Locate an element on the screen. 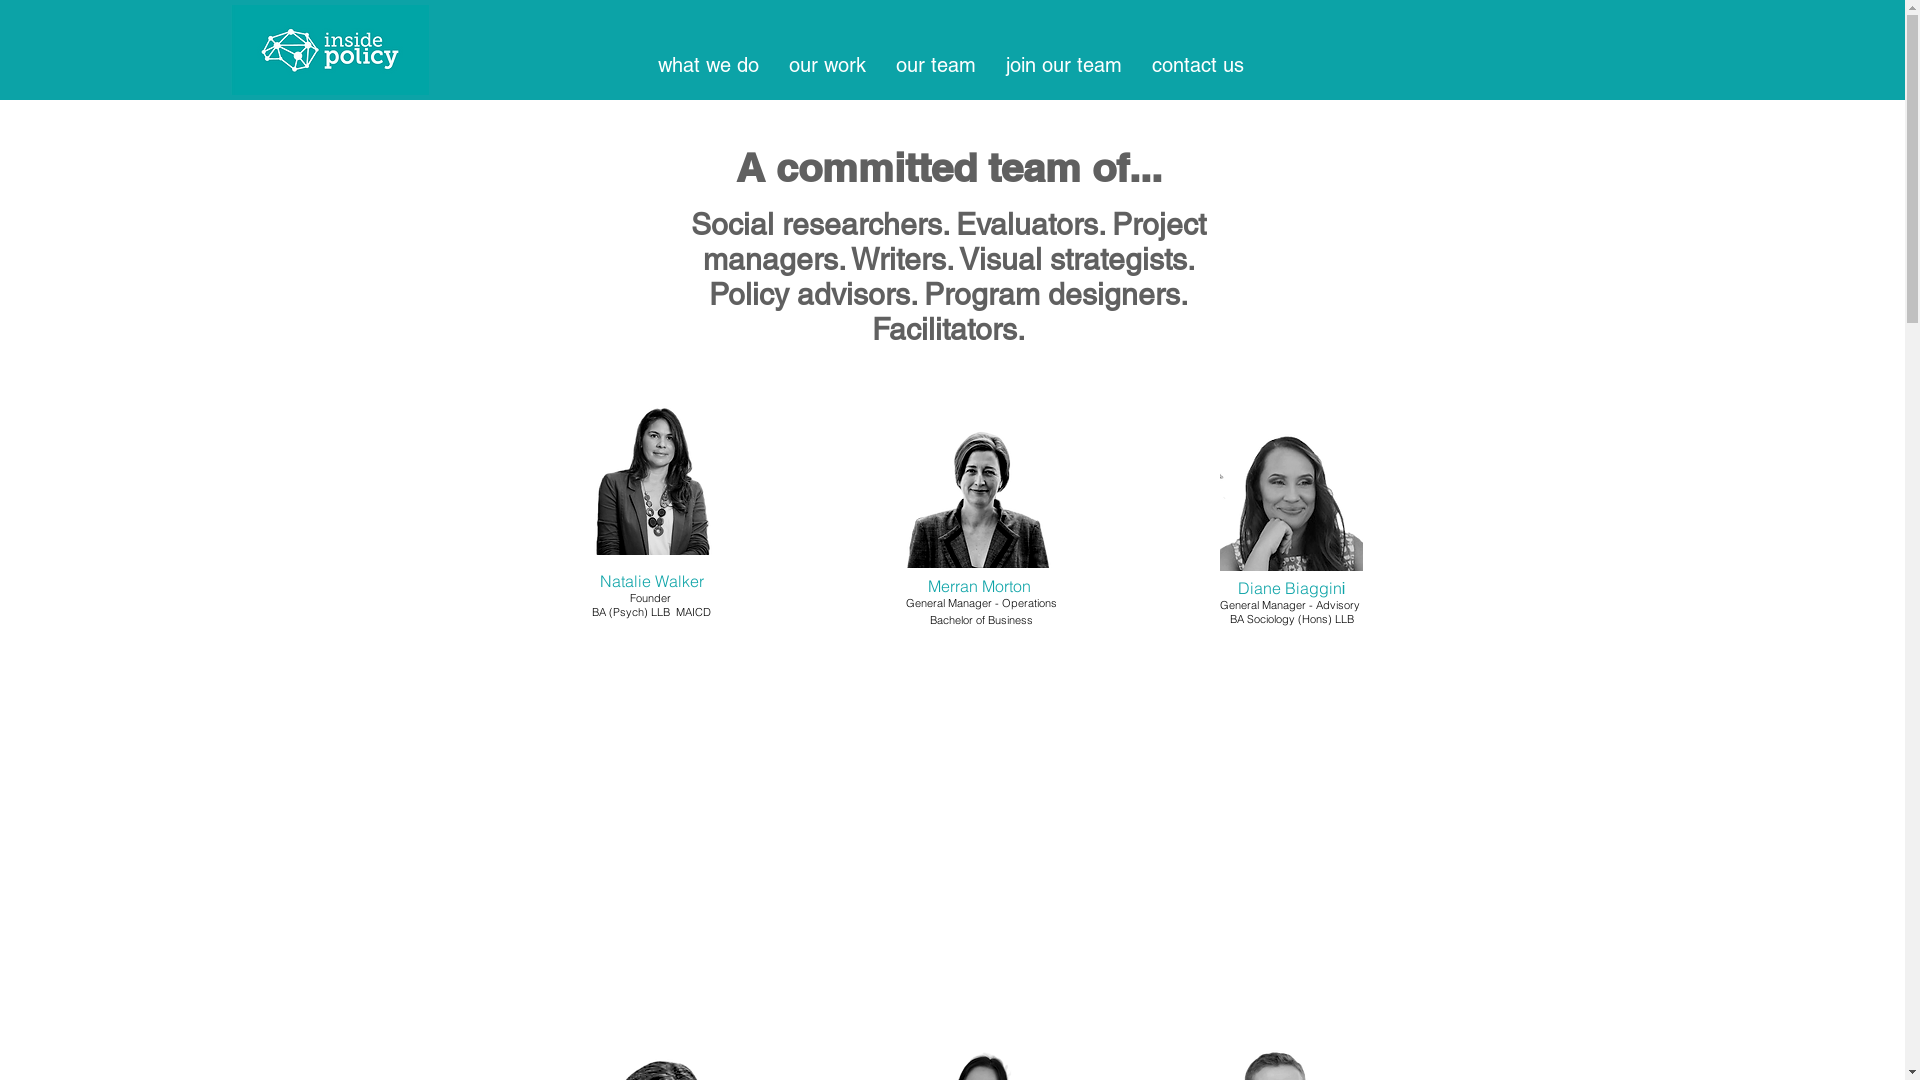 Image resolution: width=1920 pixels, height=1080 pixels. what we do is located at coordinates (708, 65).